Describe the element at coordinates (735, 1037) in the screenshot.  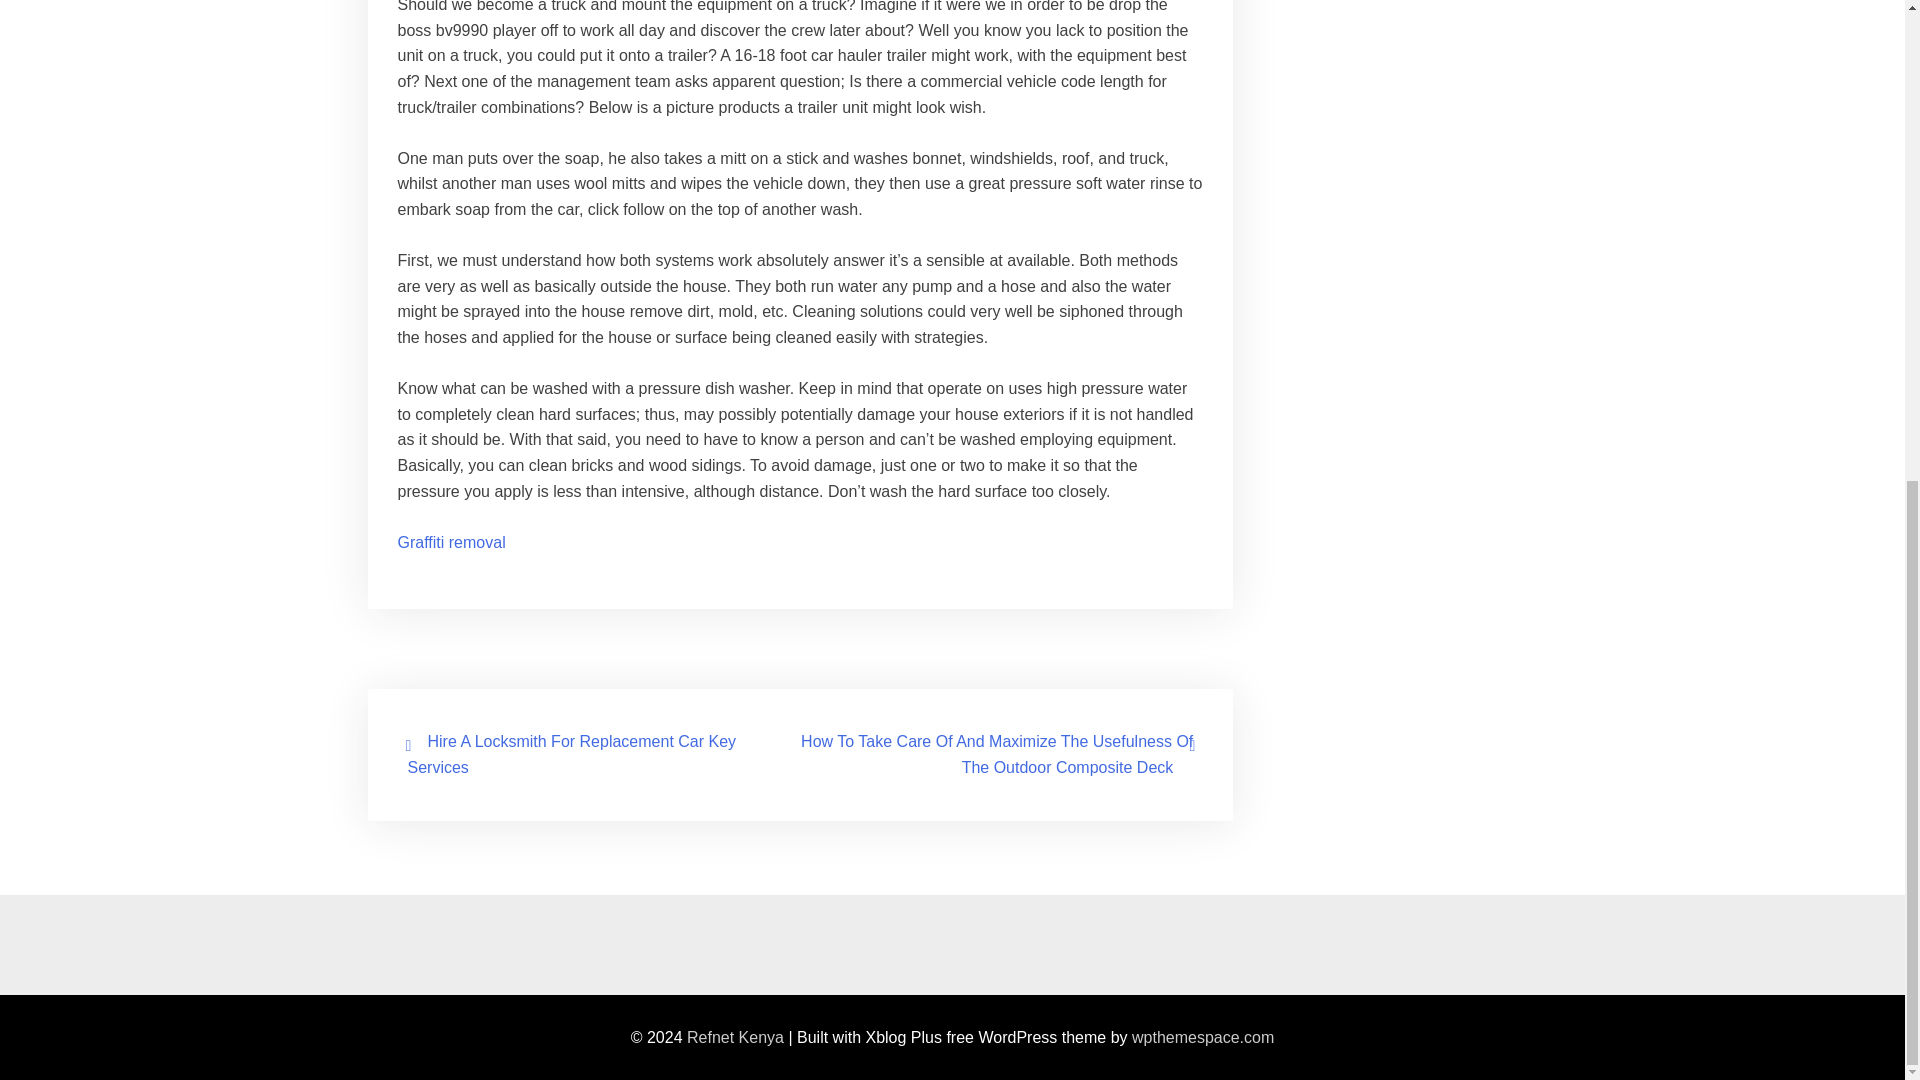
I see `Refnet Kenya` at that location.